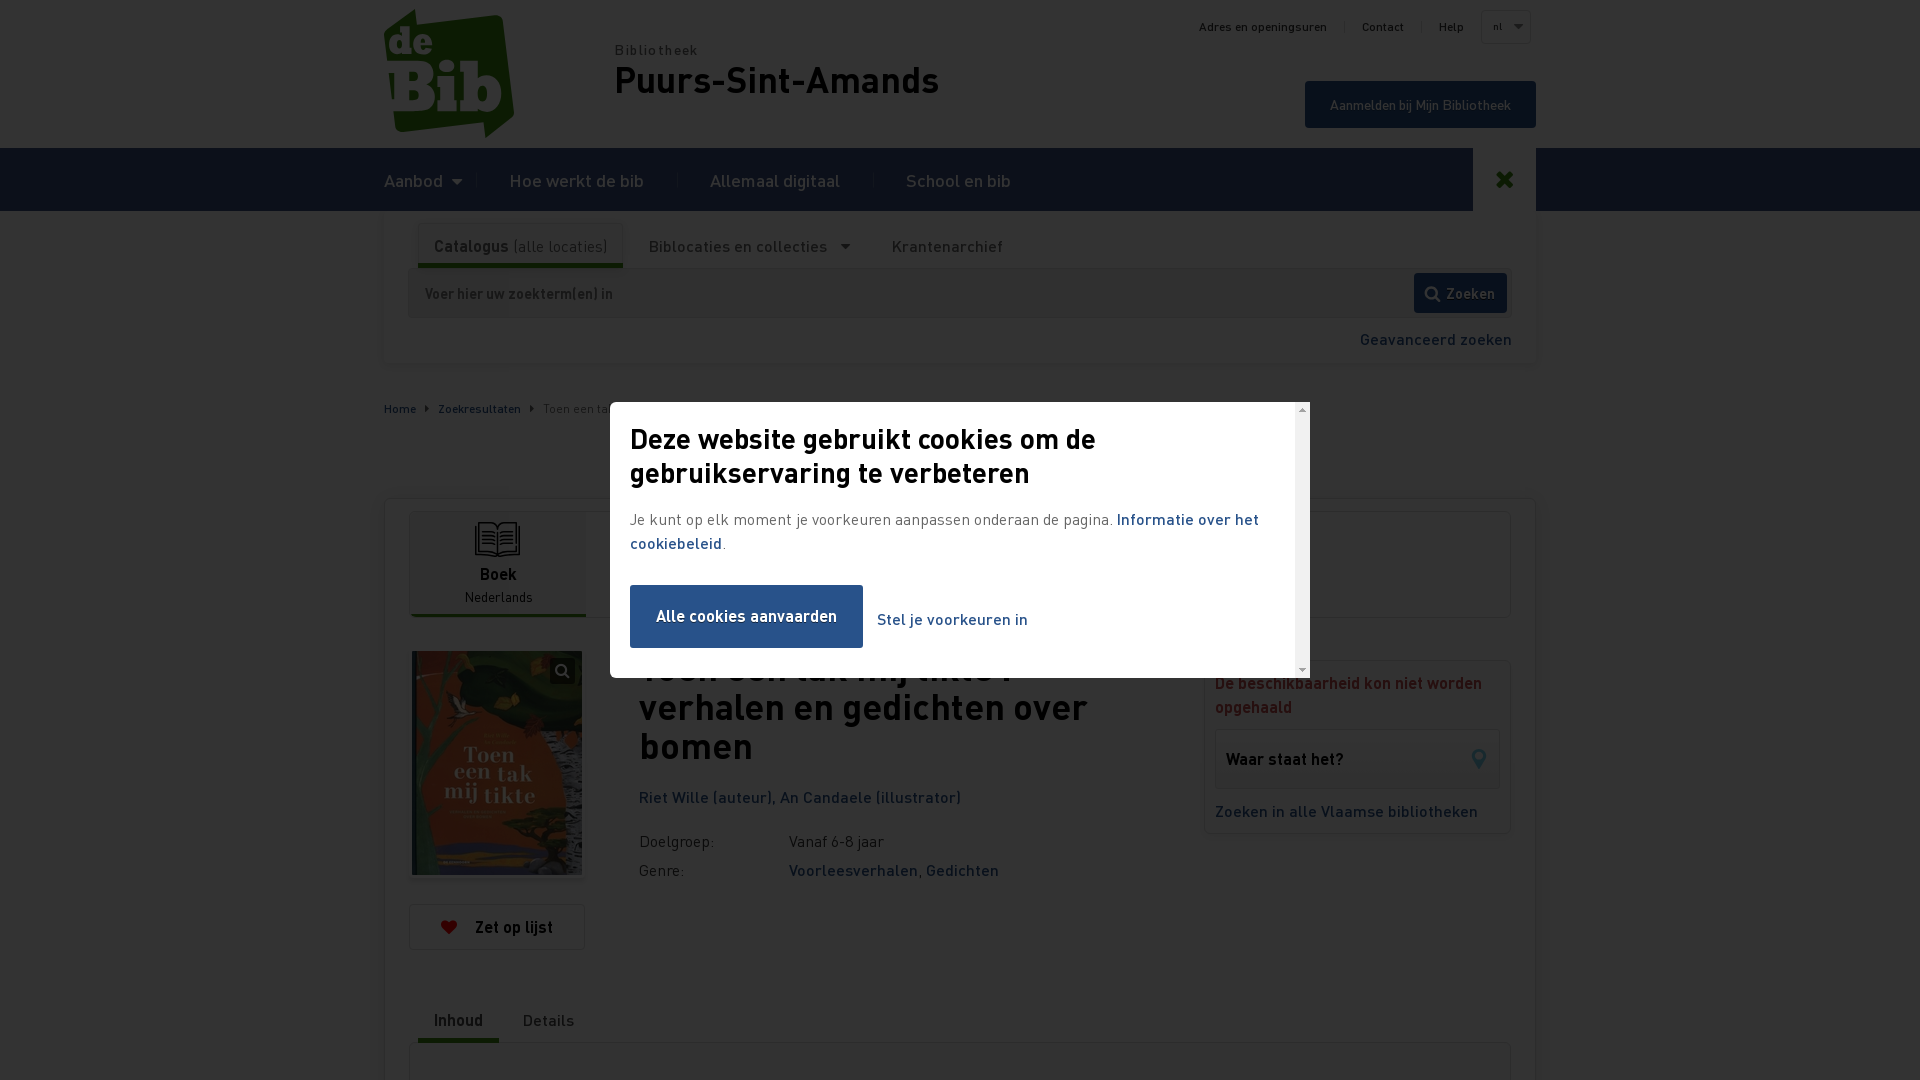  I want to click on Zet op lijst, so click(497, 927).